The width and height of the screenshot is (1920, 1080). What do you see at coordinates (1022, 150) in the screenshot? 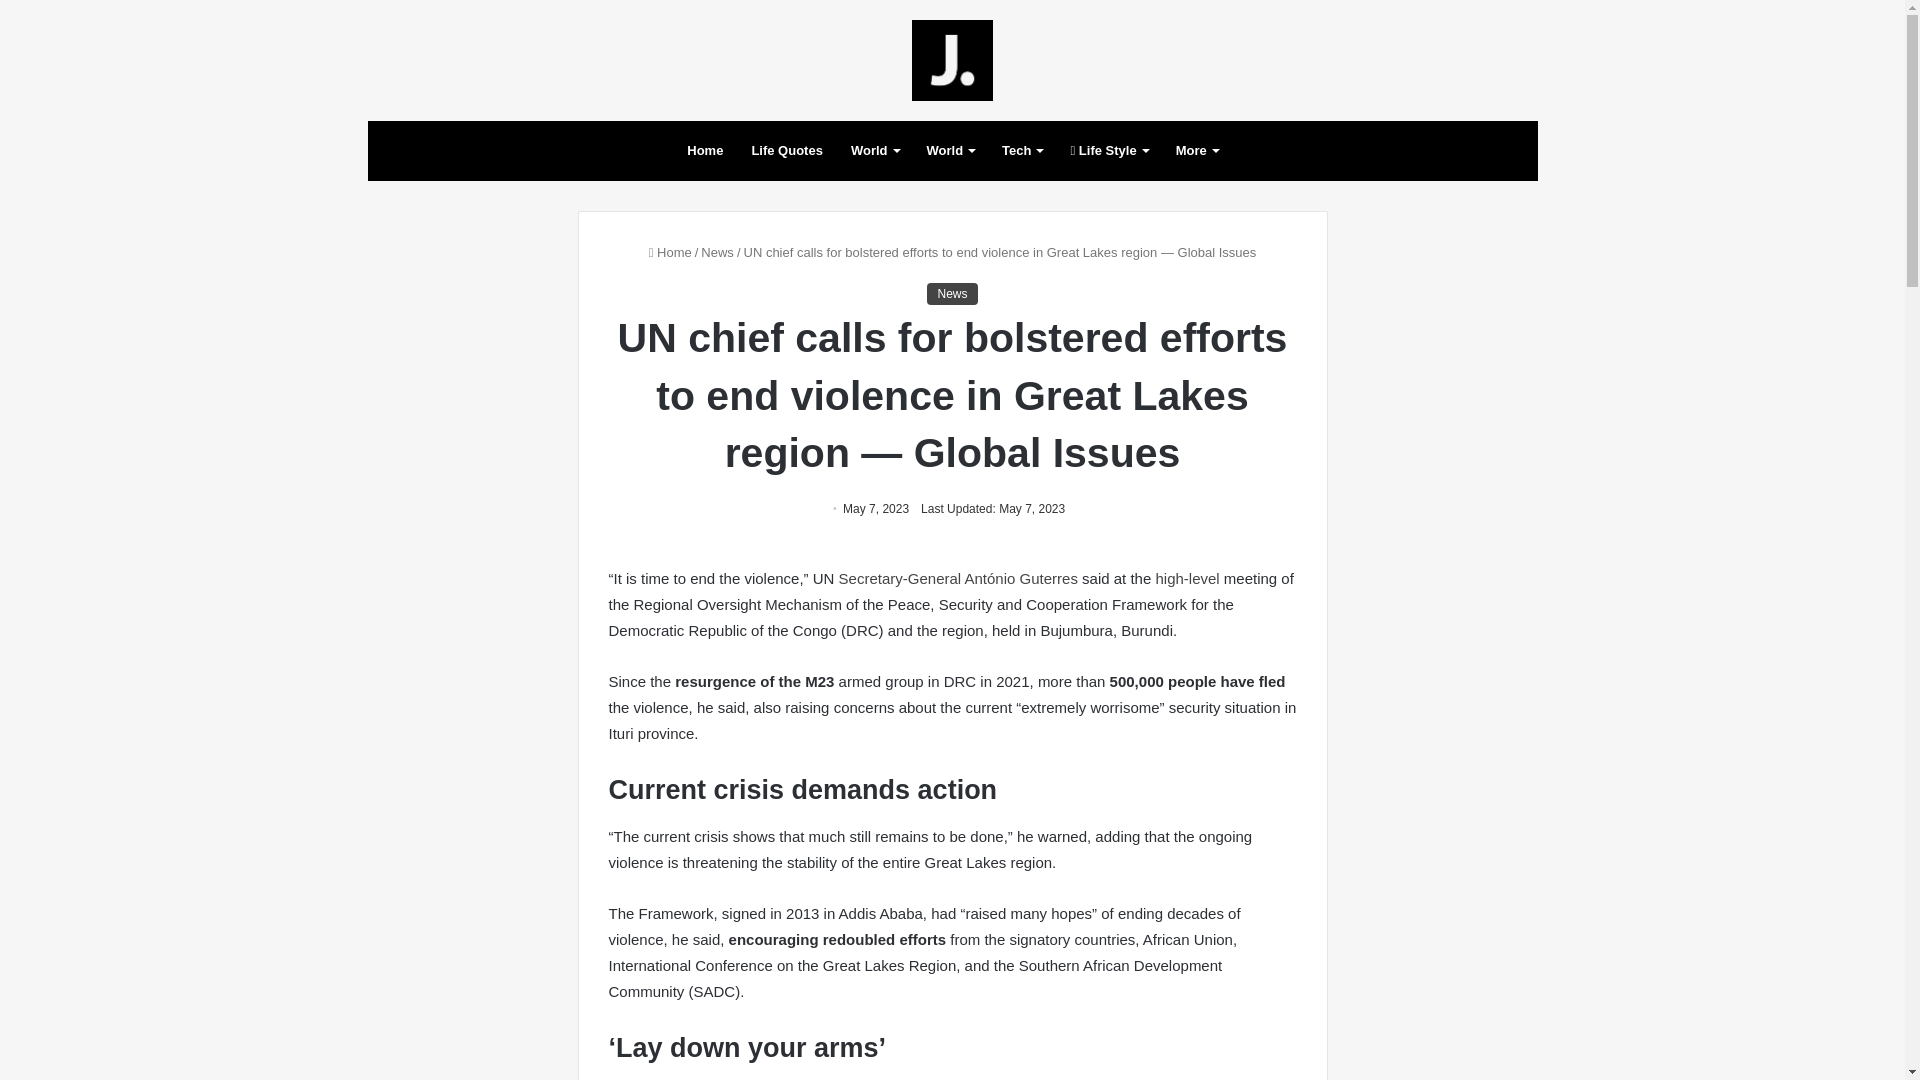
I see `Tech` at bounding box center [1022, 150].